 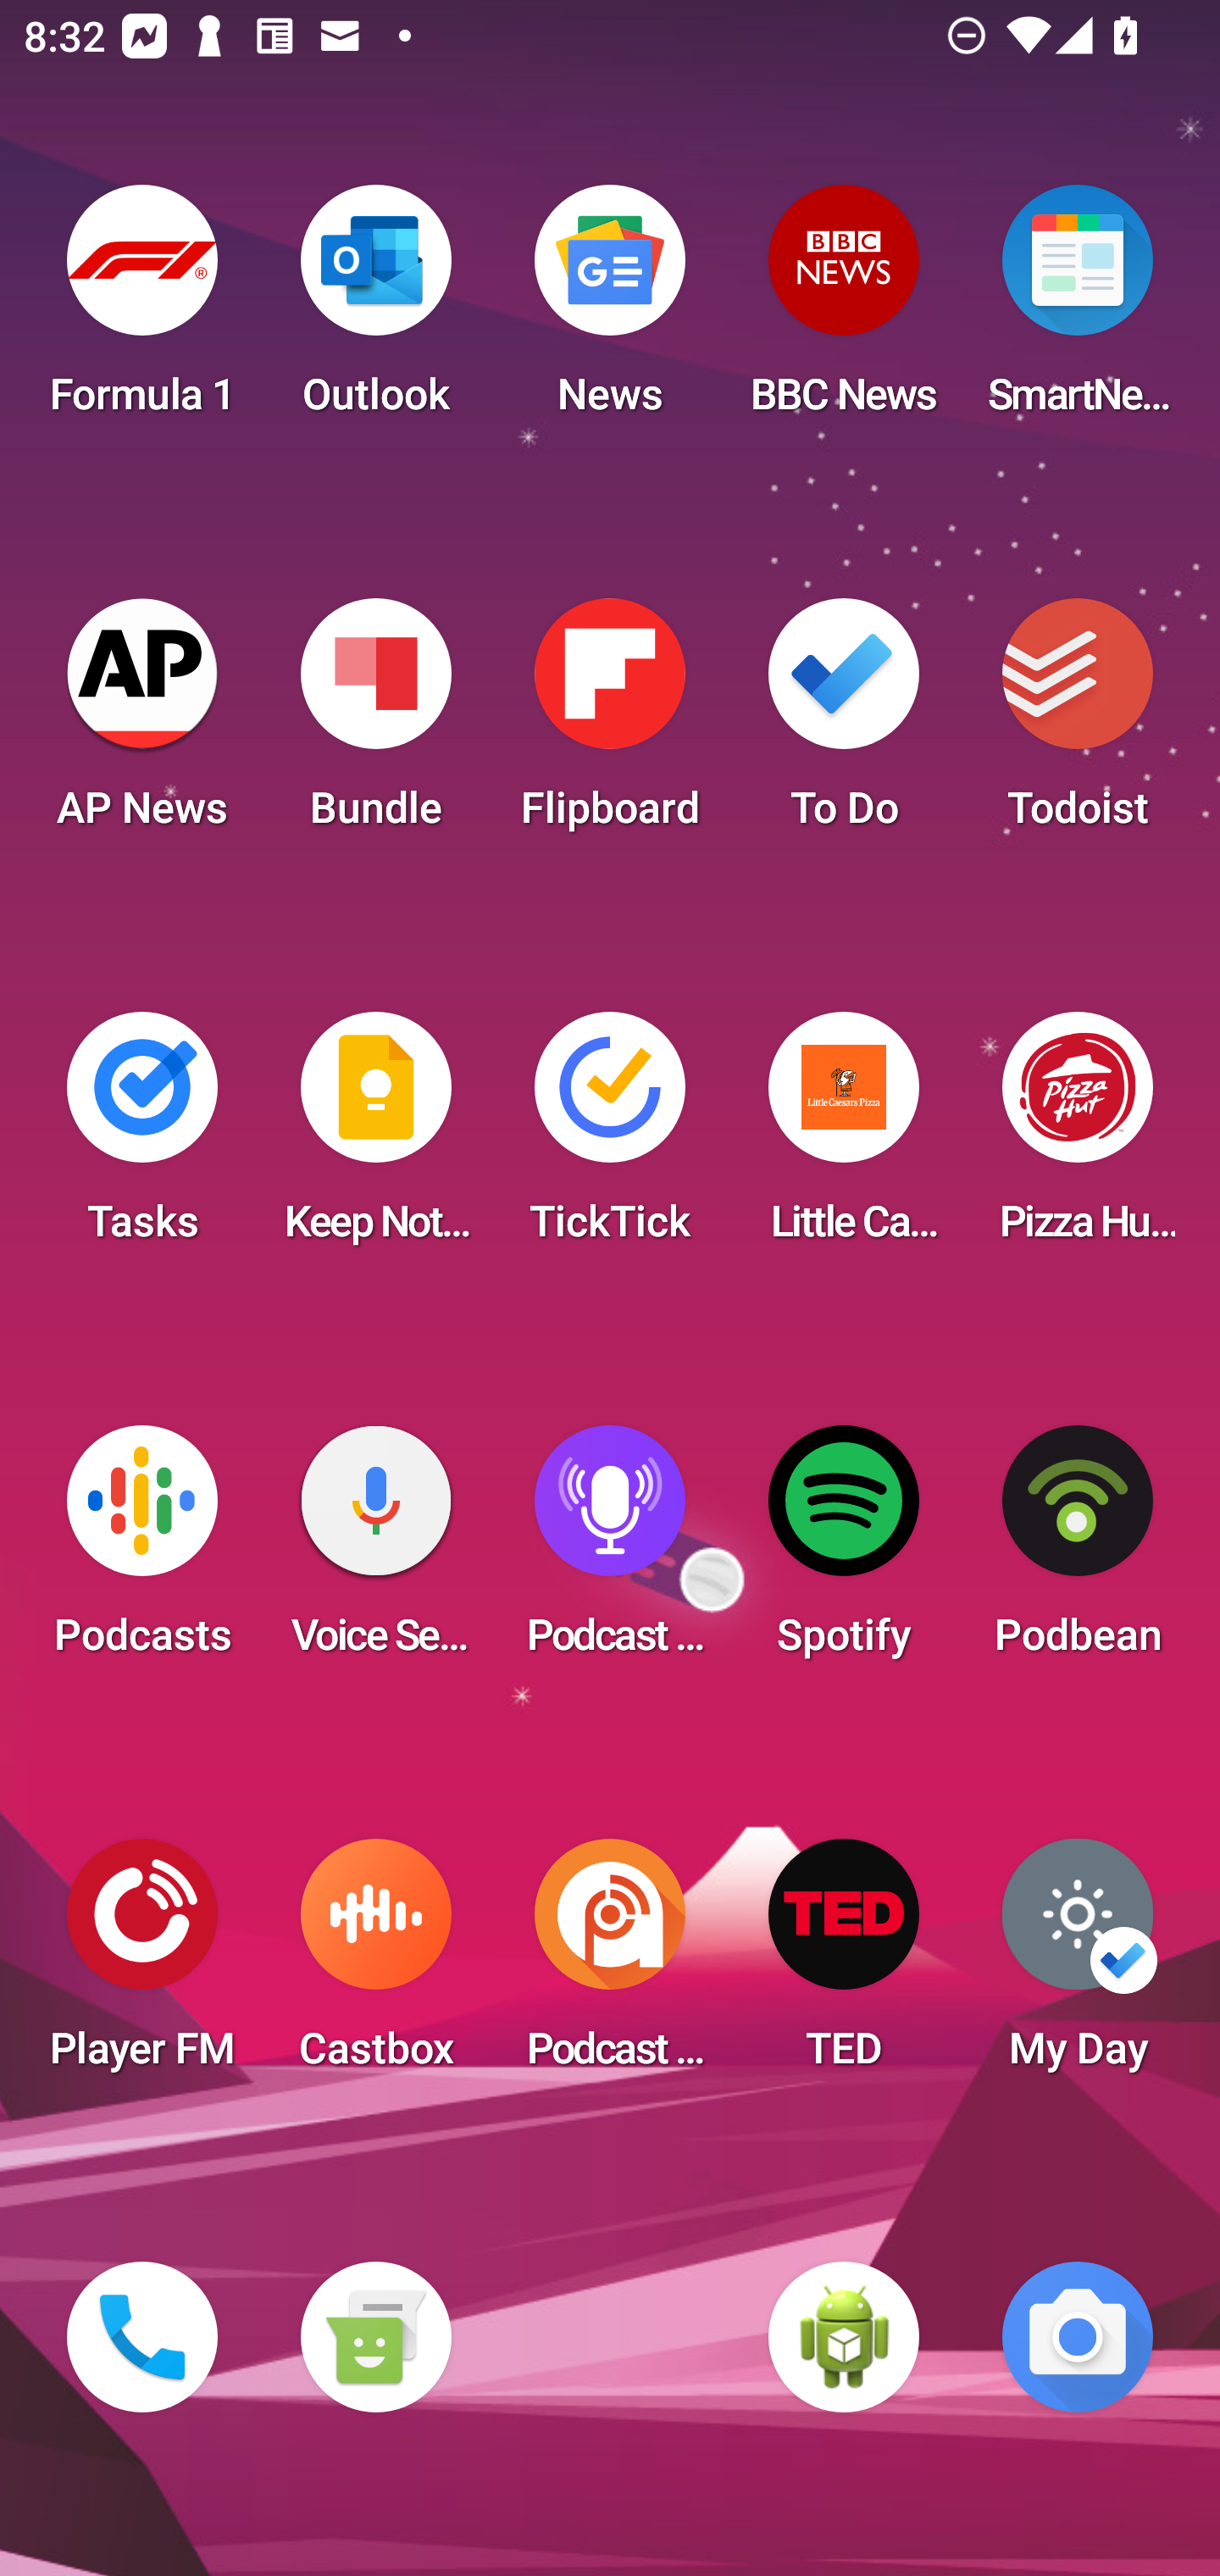 I want to click on To Do, so click(x=844, y=724).